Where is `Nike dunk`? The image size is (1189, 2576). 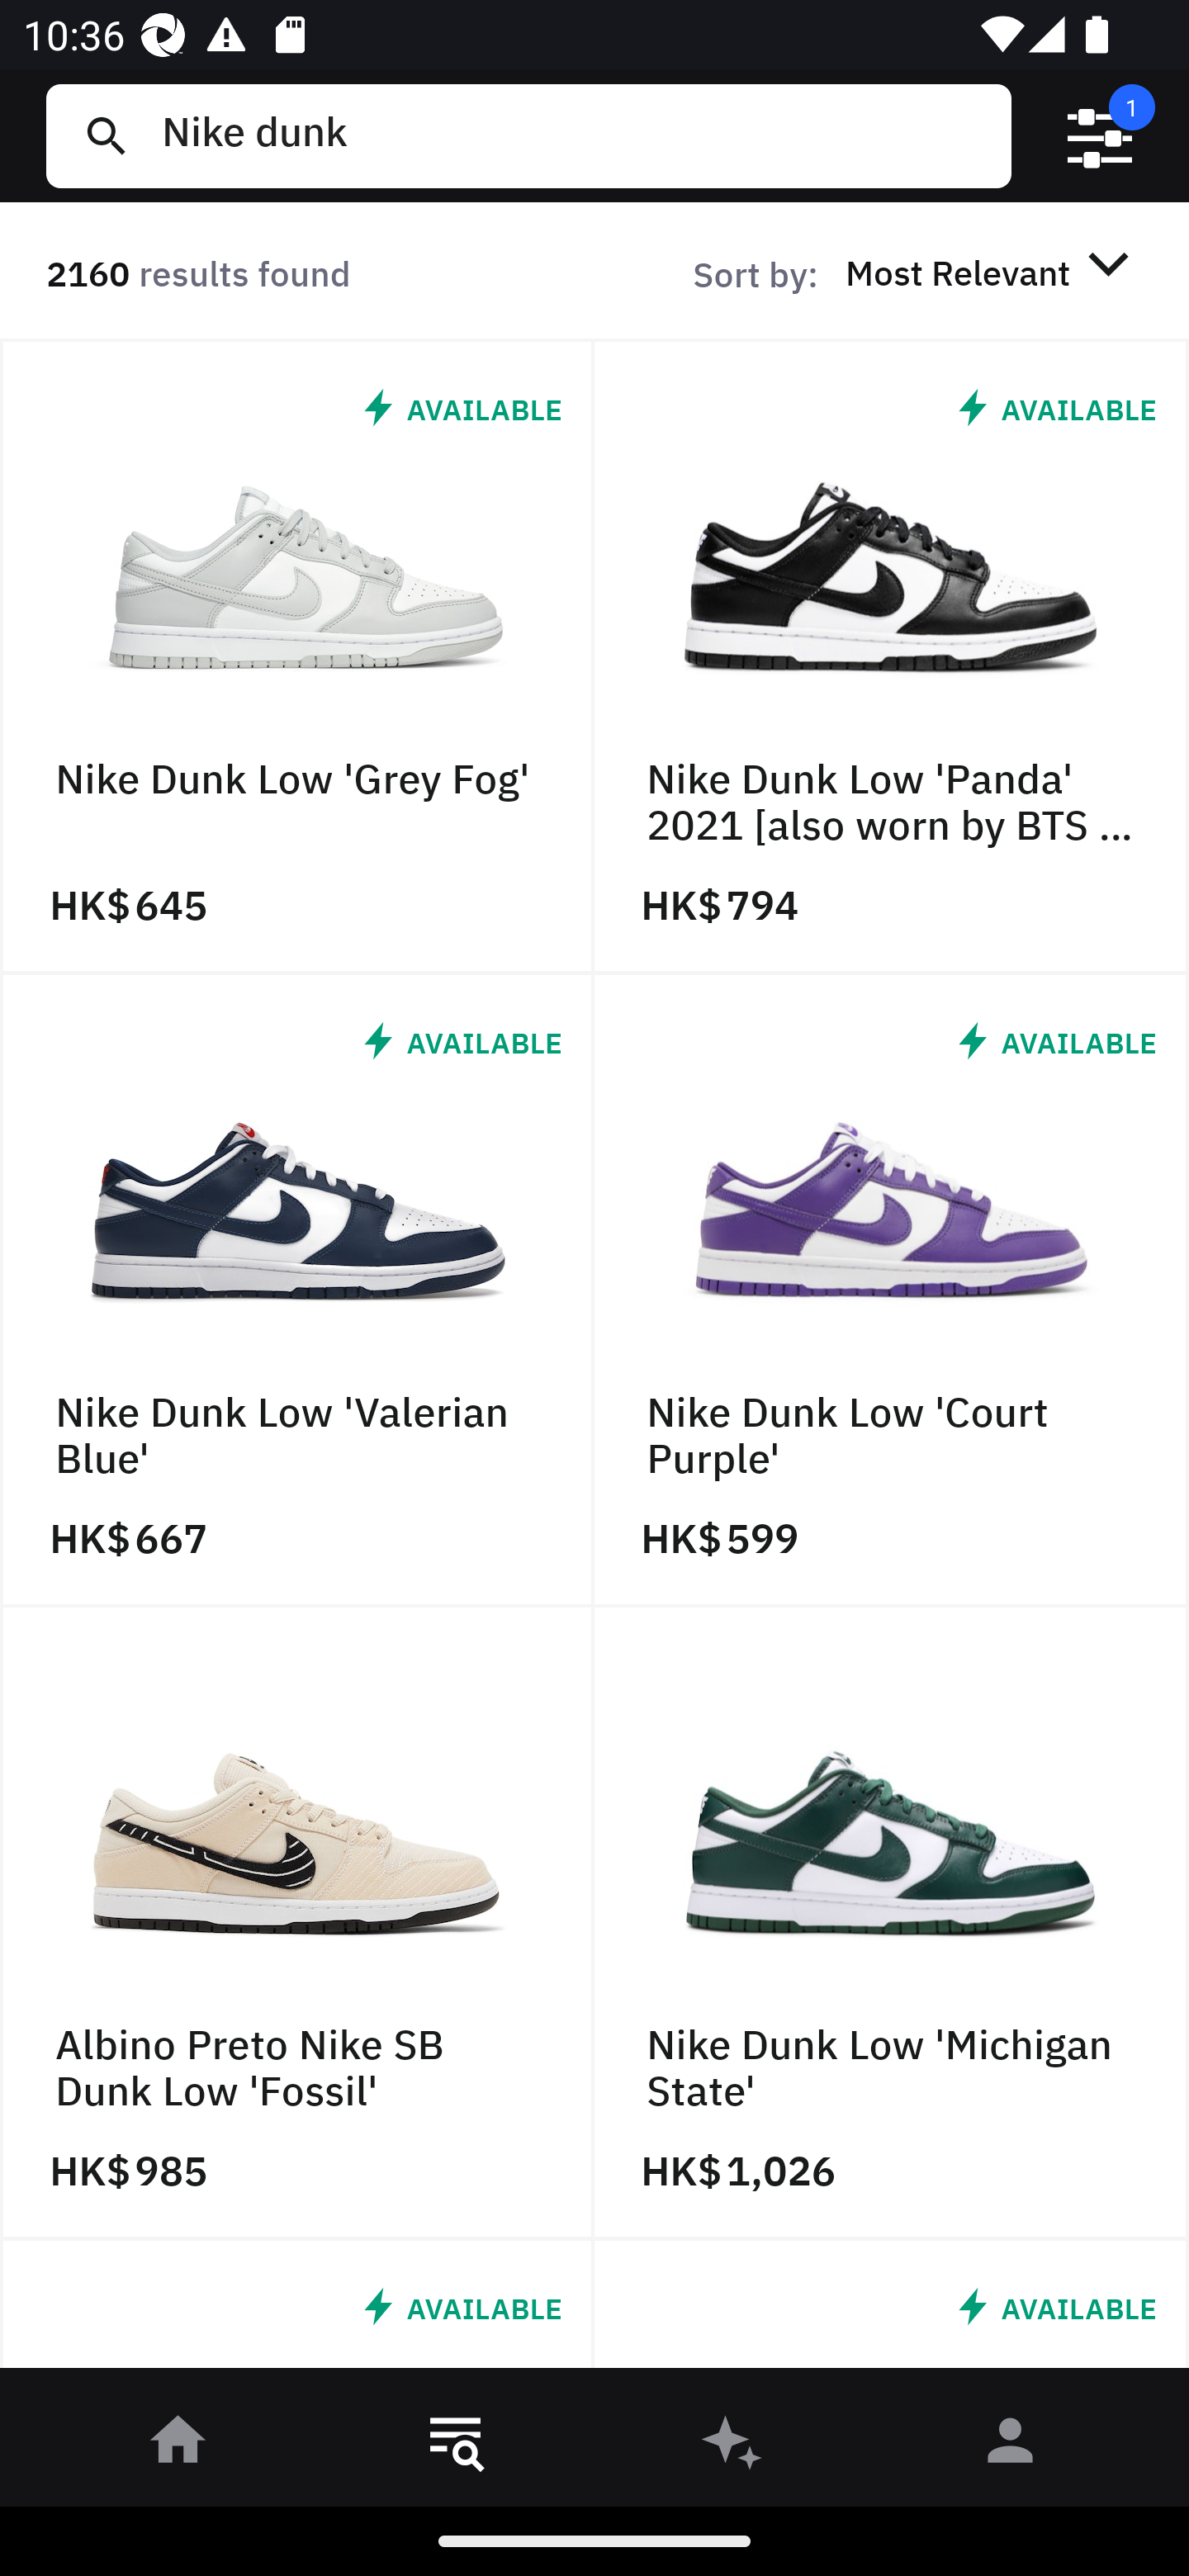
Nike dunk is located at coordinates (574, 135).